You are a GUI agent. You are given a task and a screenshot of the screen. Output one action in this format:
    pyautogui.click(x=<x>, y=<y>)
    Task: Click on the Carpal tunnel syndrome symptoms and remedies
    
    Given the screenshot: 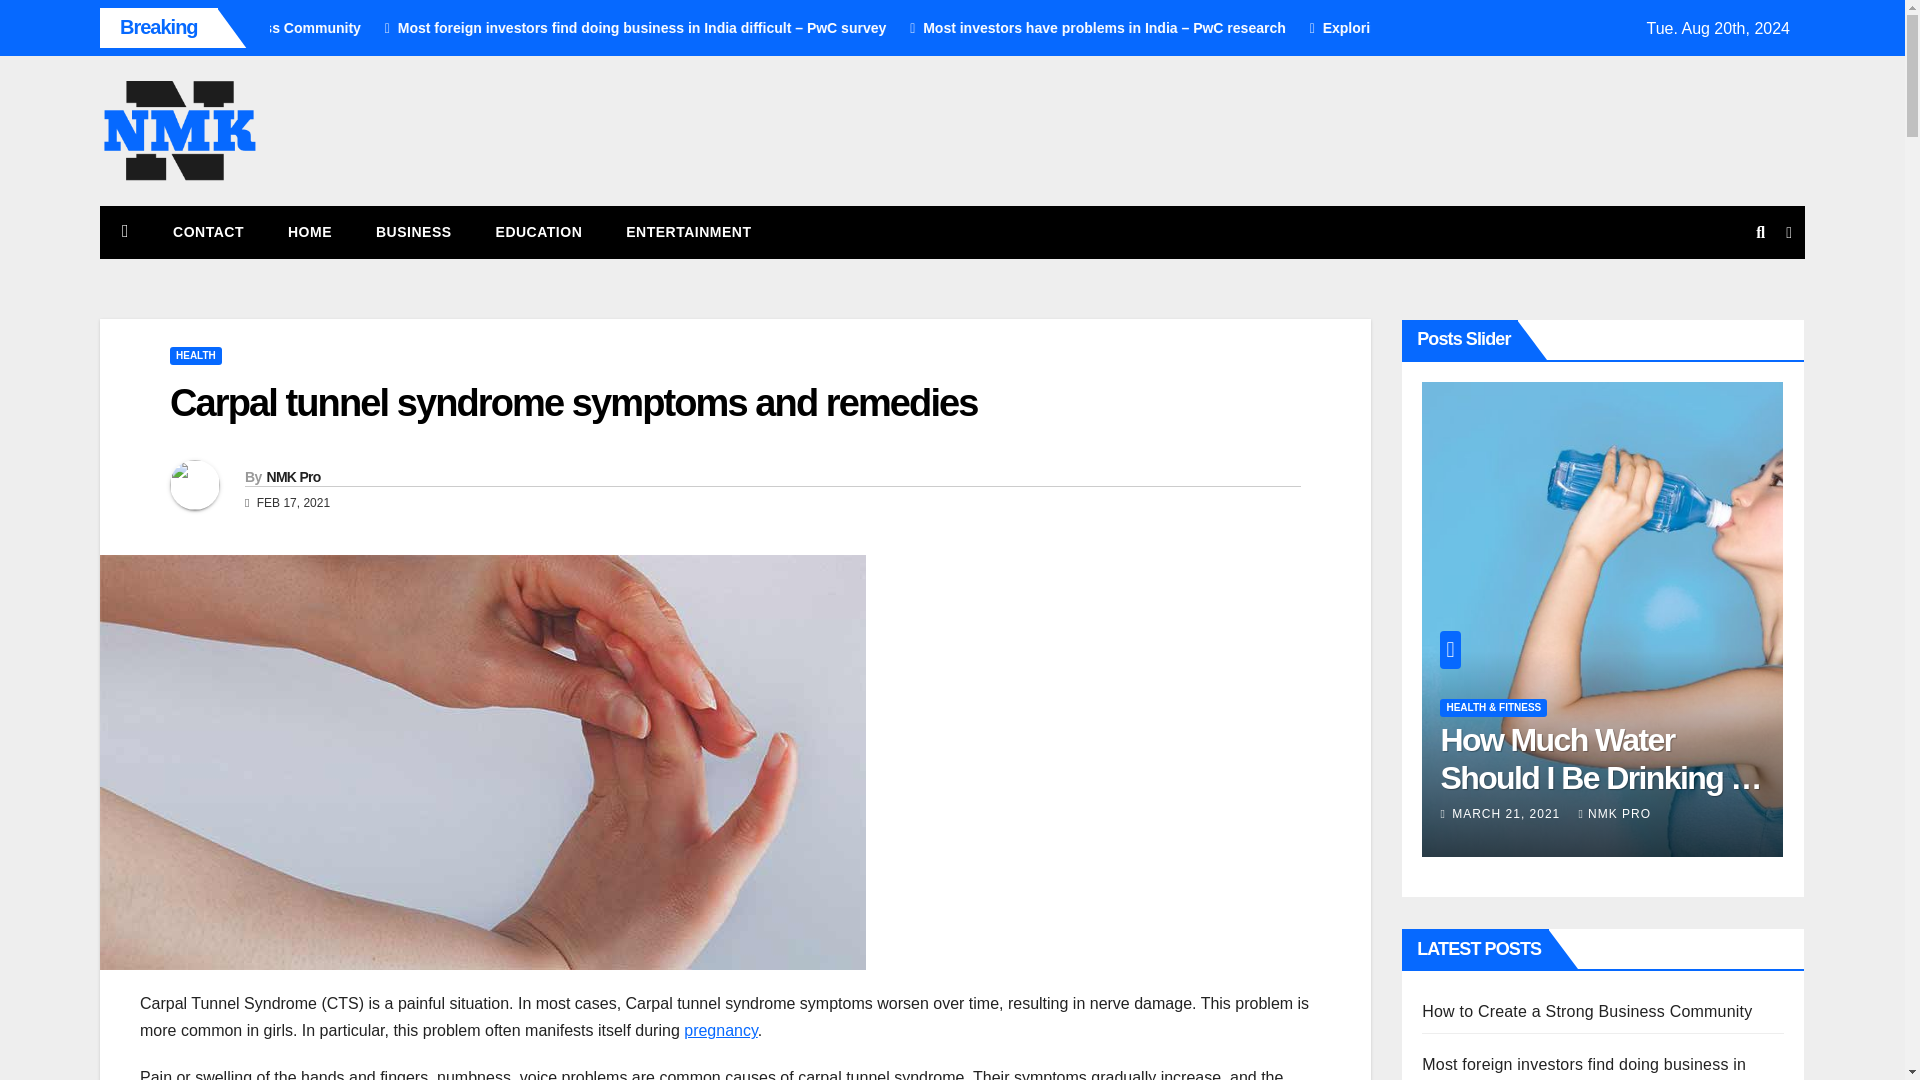 What is the action you would take?
    pyautogui.click(x=574, y=403)
    